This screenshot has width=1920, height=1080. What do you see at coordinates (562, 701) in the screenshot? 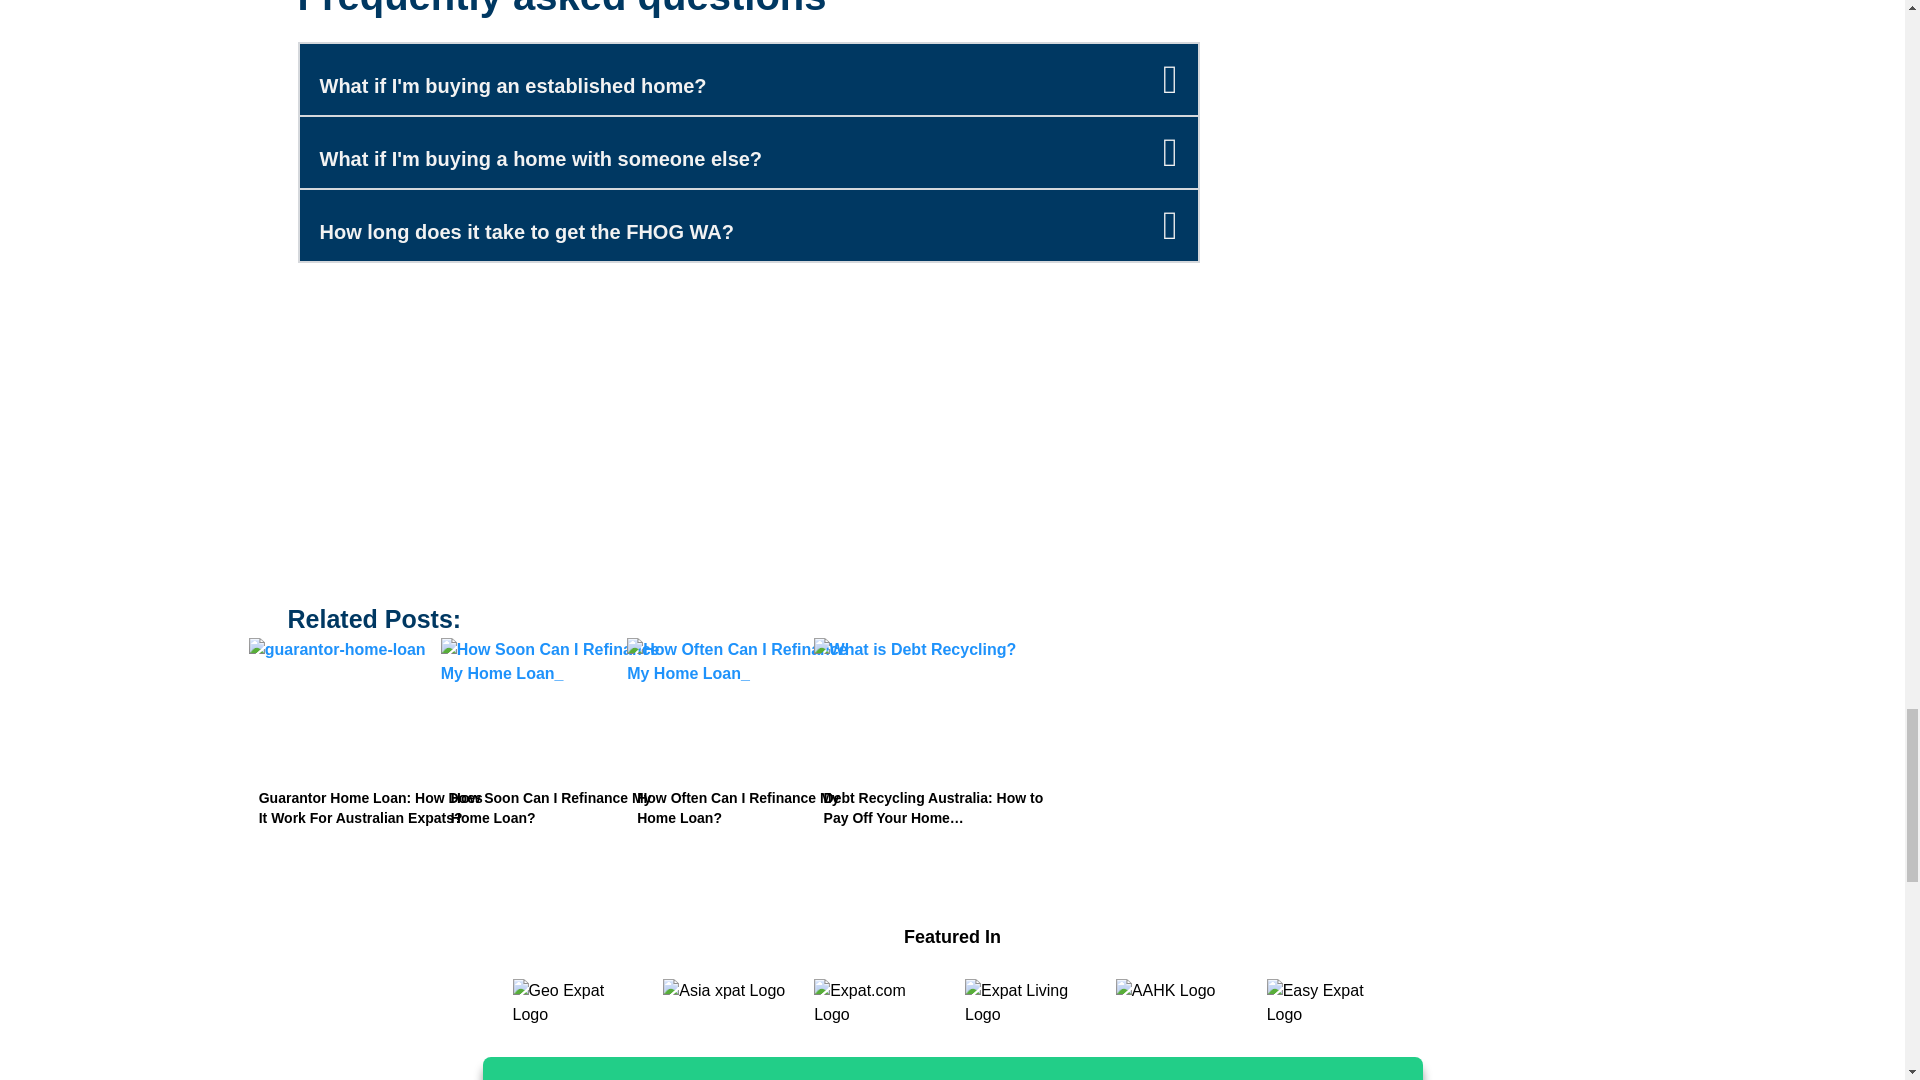
I see `How Soon Can I Refinance My Home Loan?` at bounding box center [562, 701].